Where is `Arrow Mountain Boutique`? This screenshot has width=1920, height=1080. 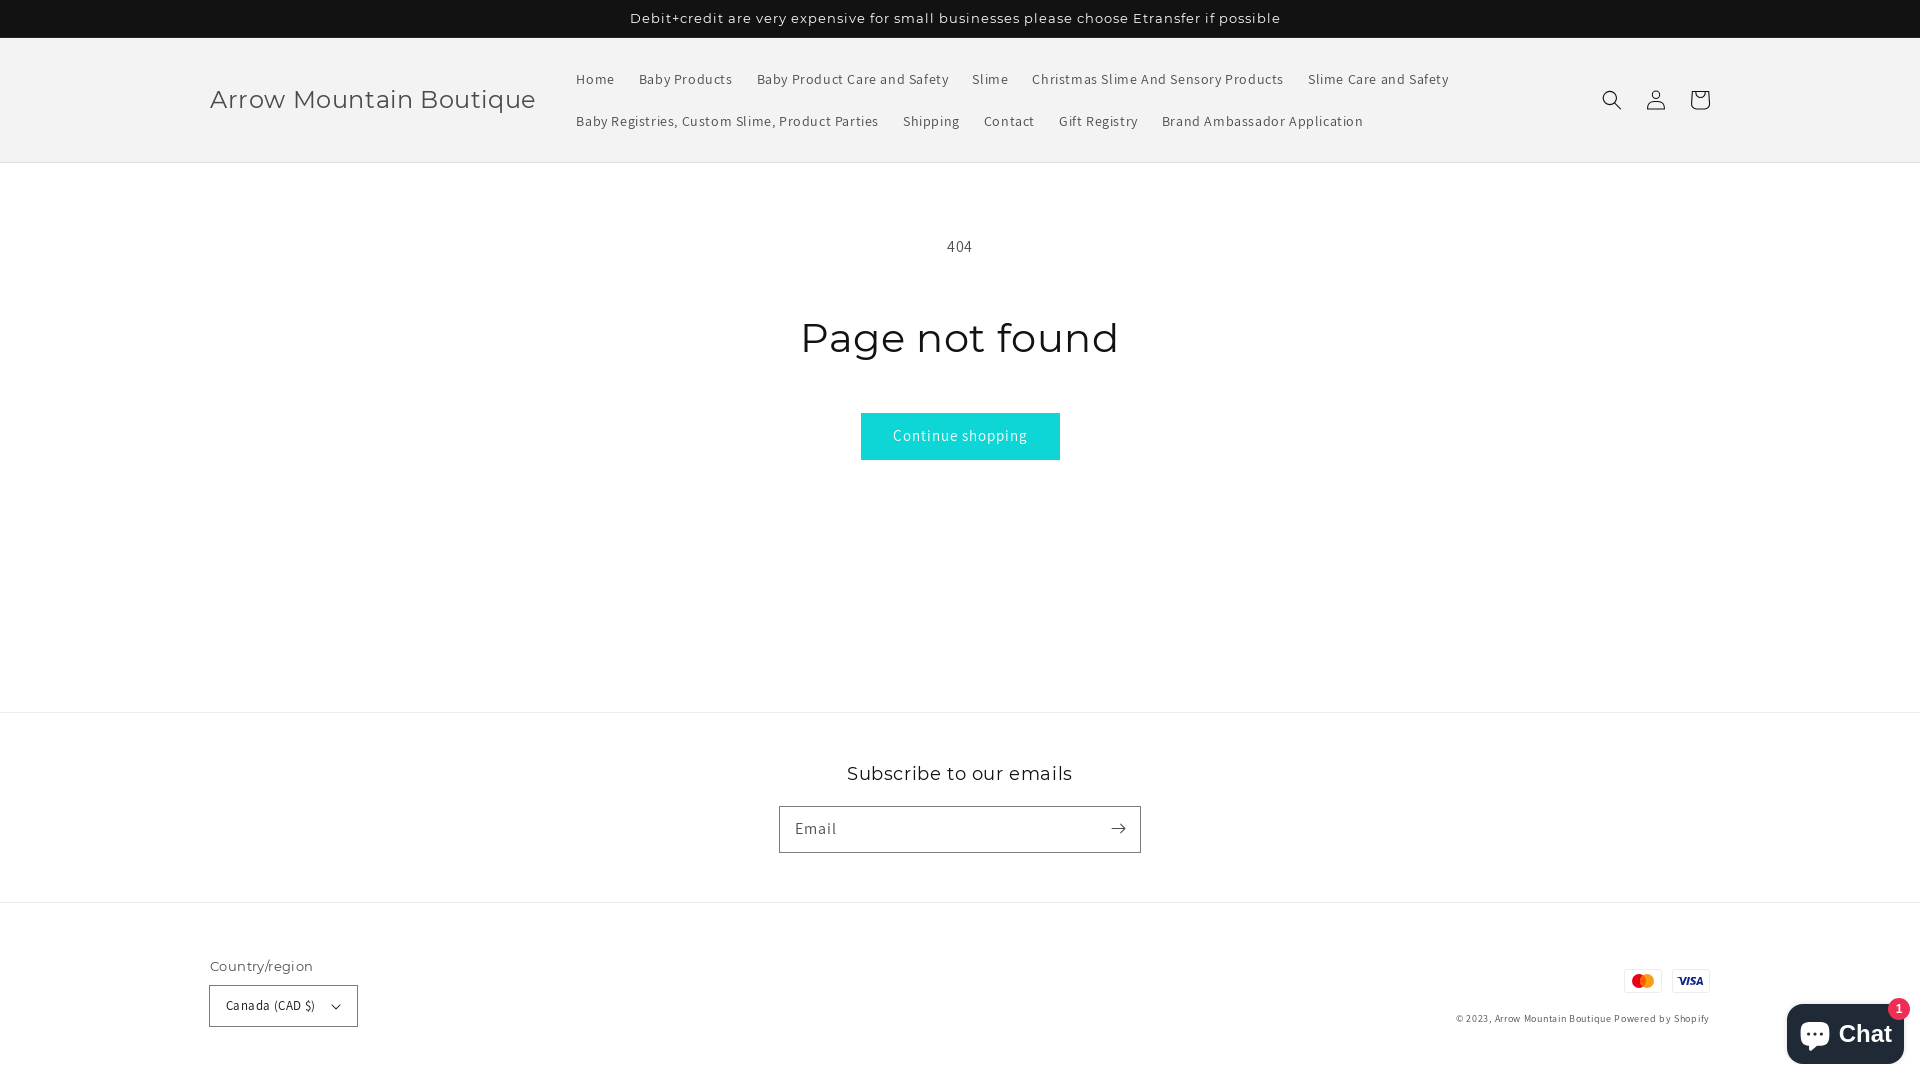 Arrow Mountain Boutique is located at coordinates (1554, 1018).